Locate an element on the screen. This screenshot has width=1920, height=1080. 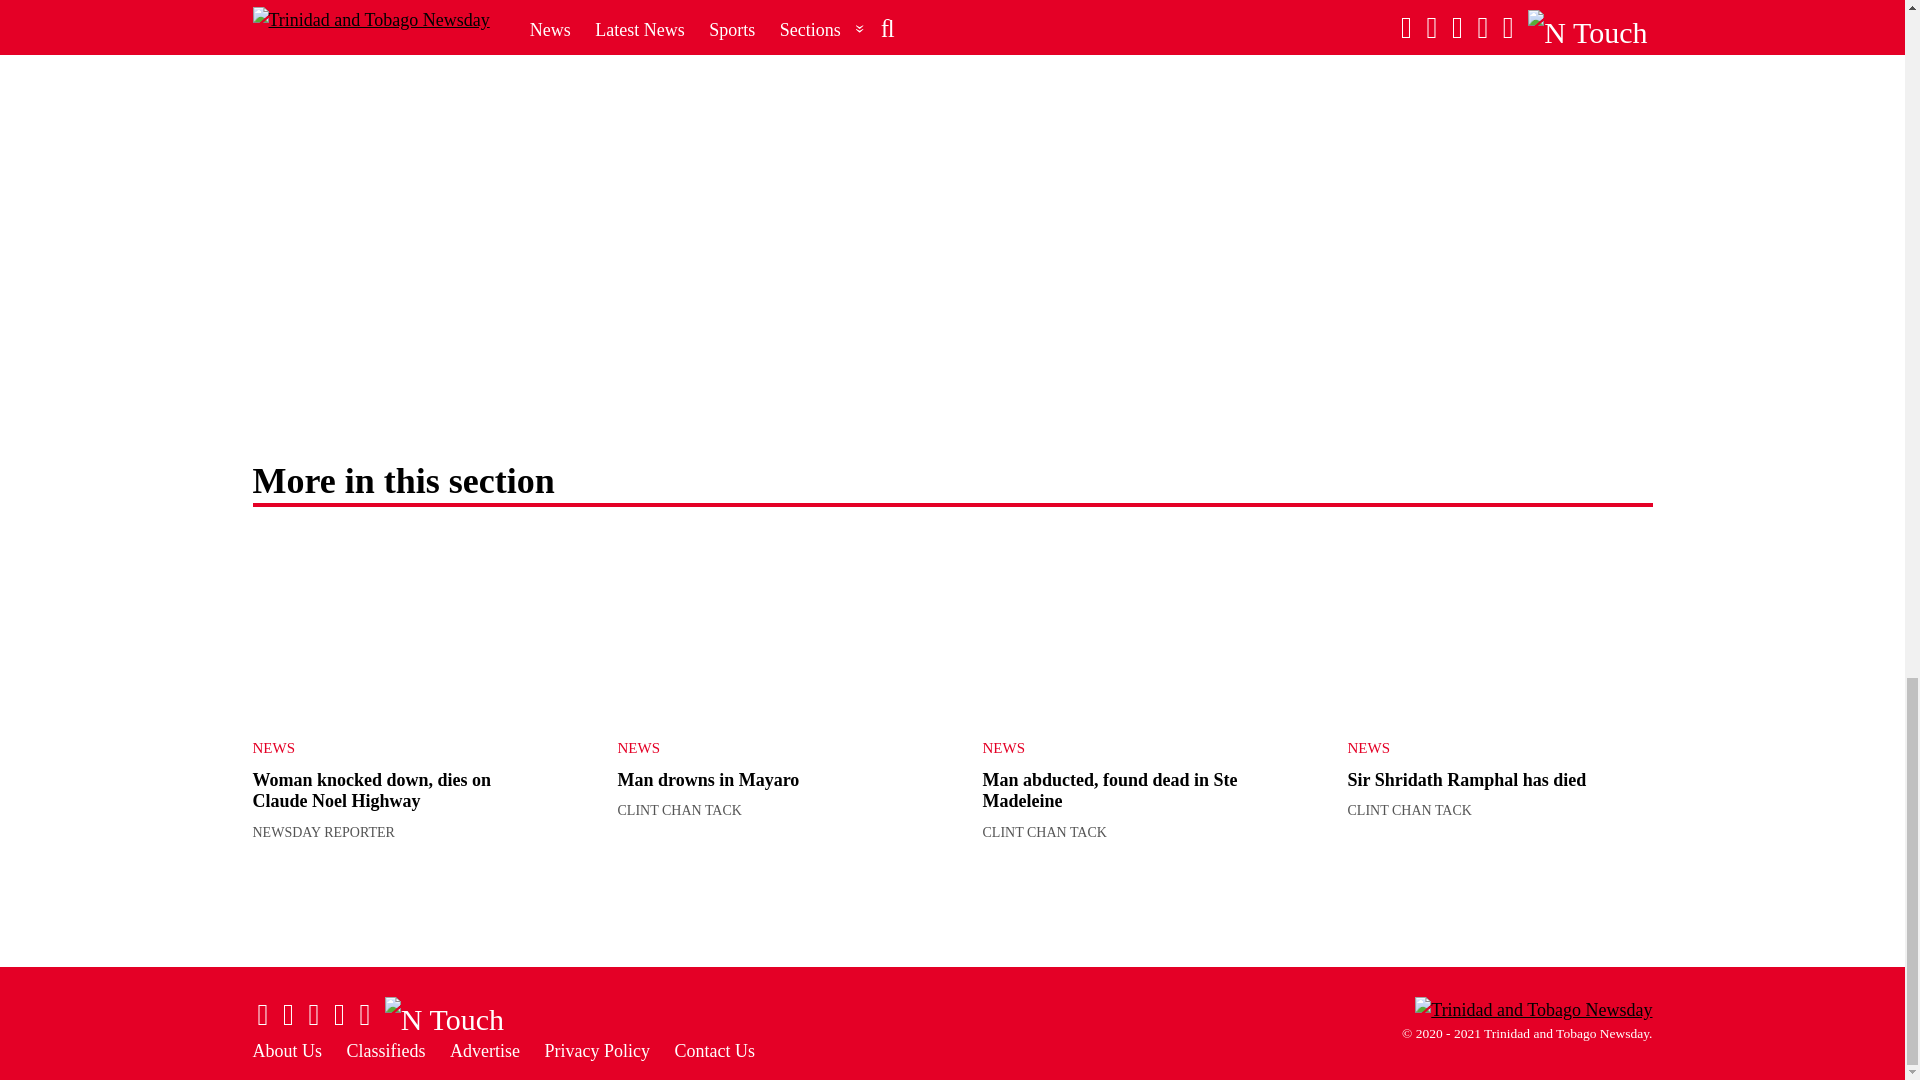
Man drowns in Mayaro is located at coordinates (770, 626).